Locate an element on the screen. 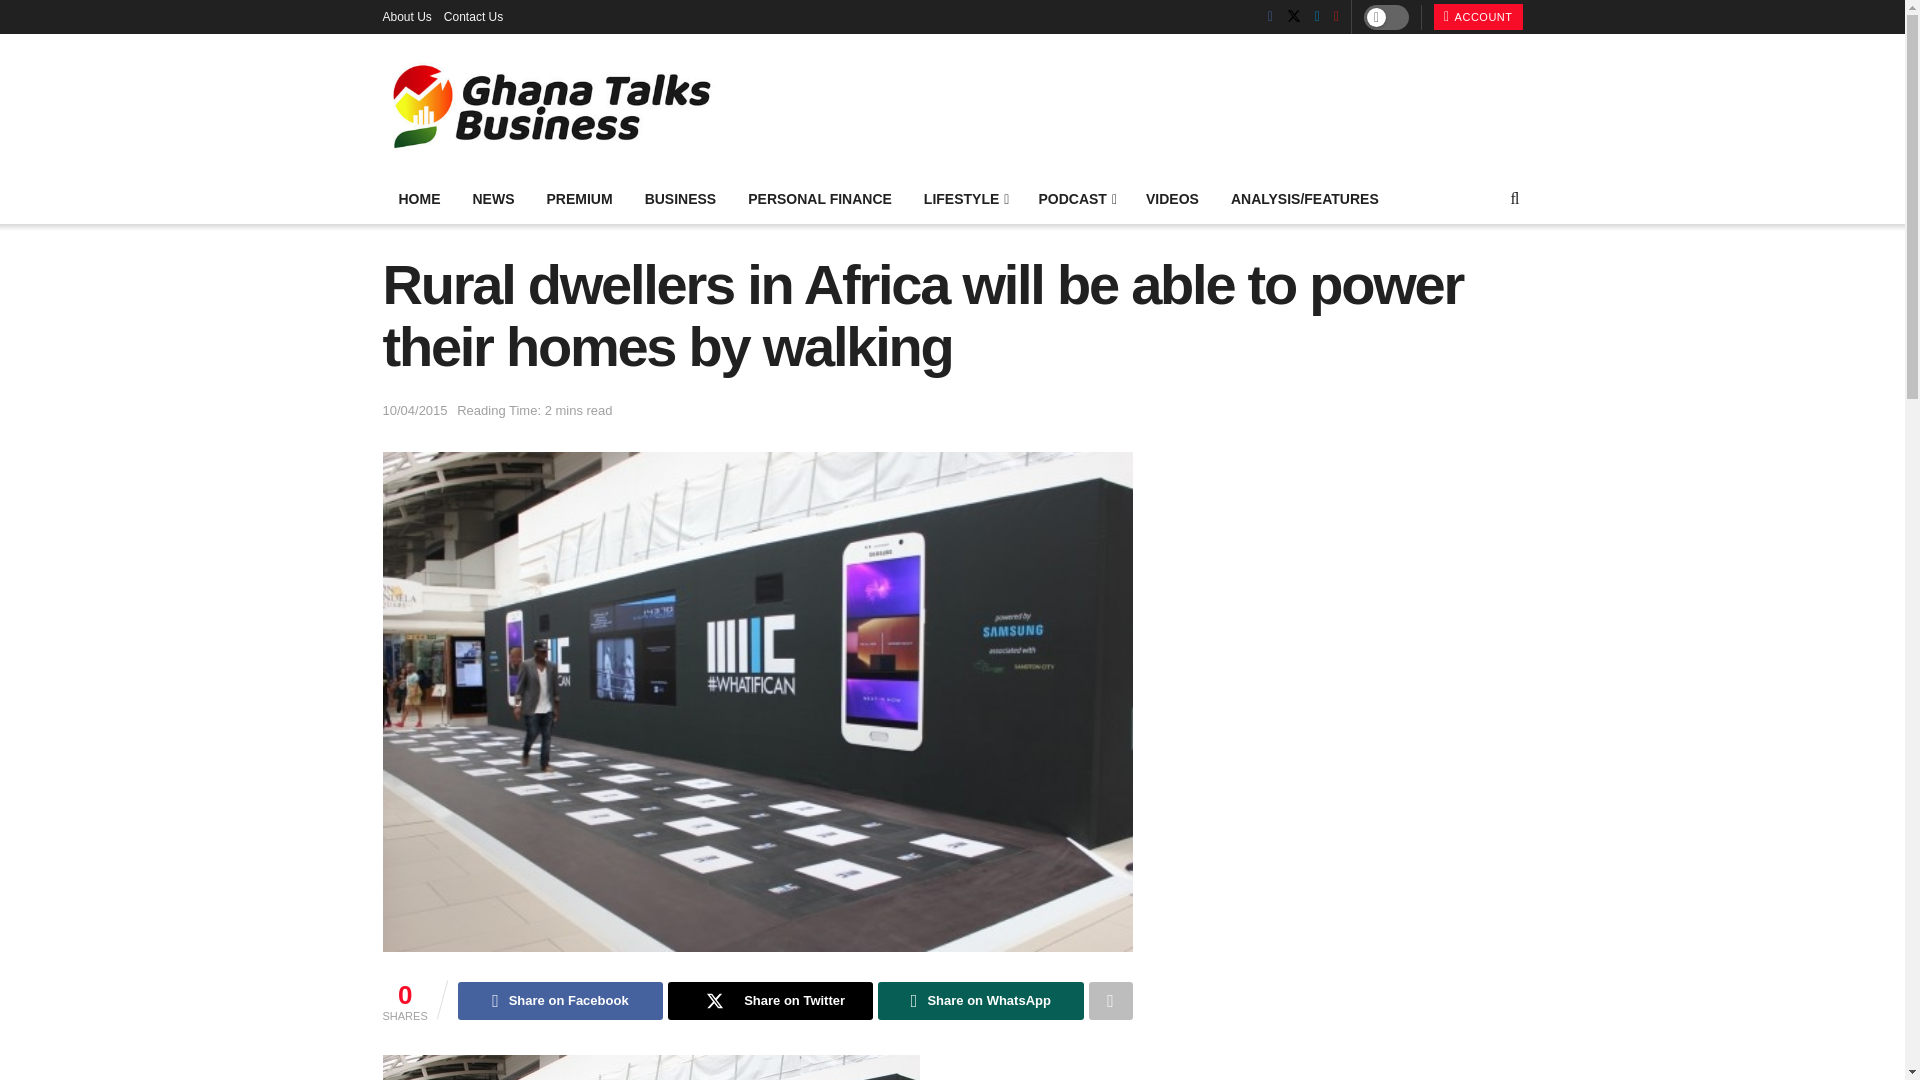 This screenshot has height=1080, width=1920. PREMIUM is located at coordinates (578, 198).